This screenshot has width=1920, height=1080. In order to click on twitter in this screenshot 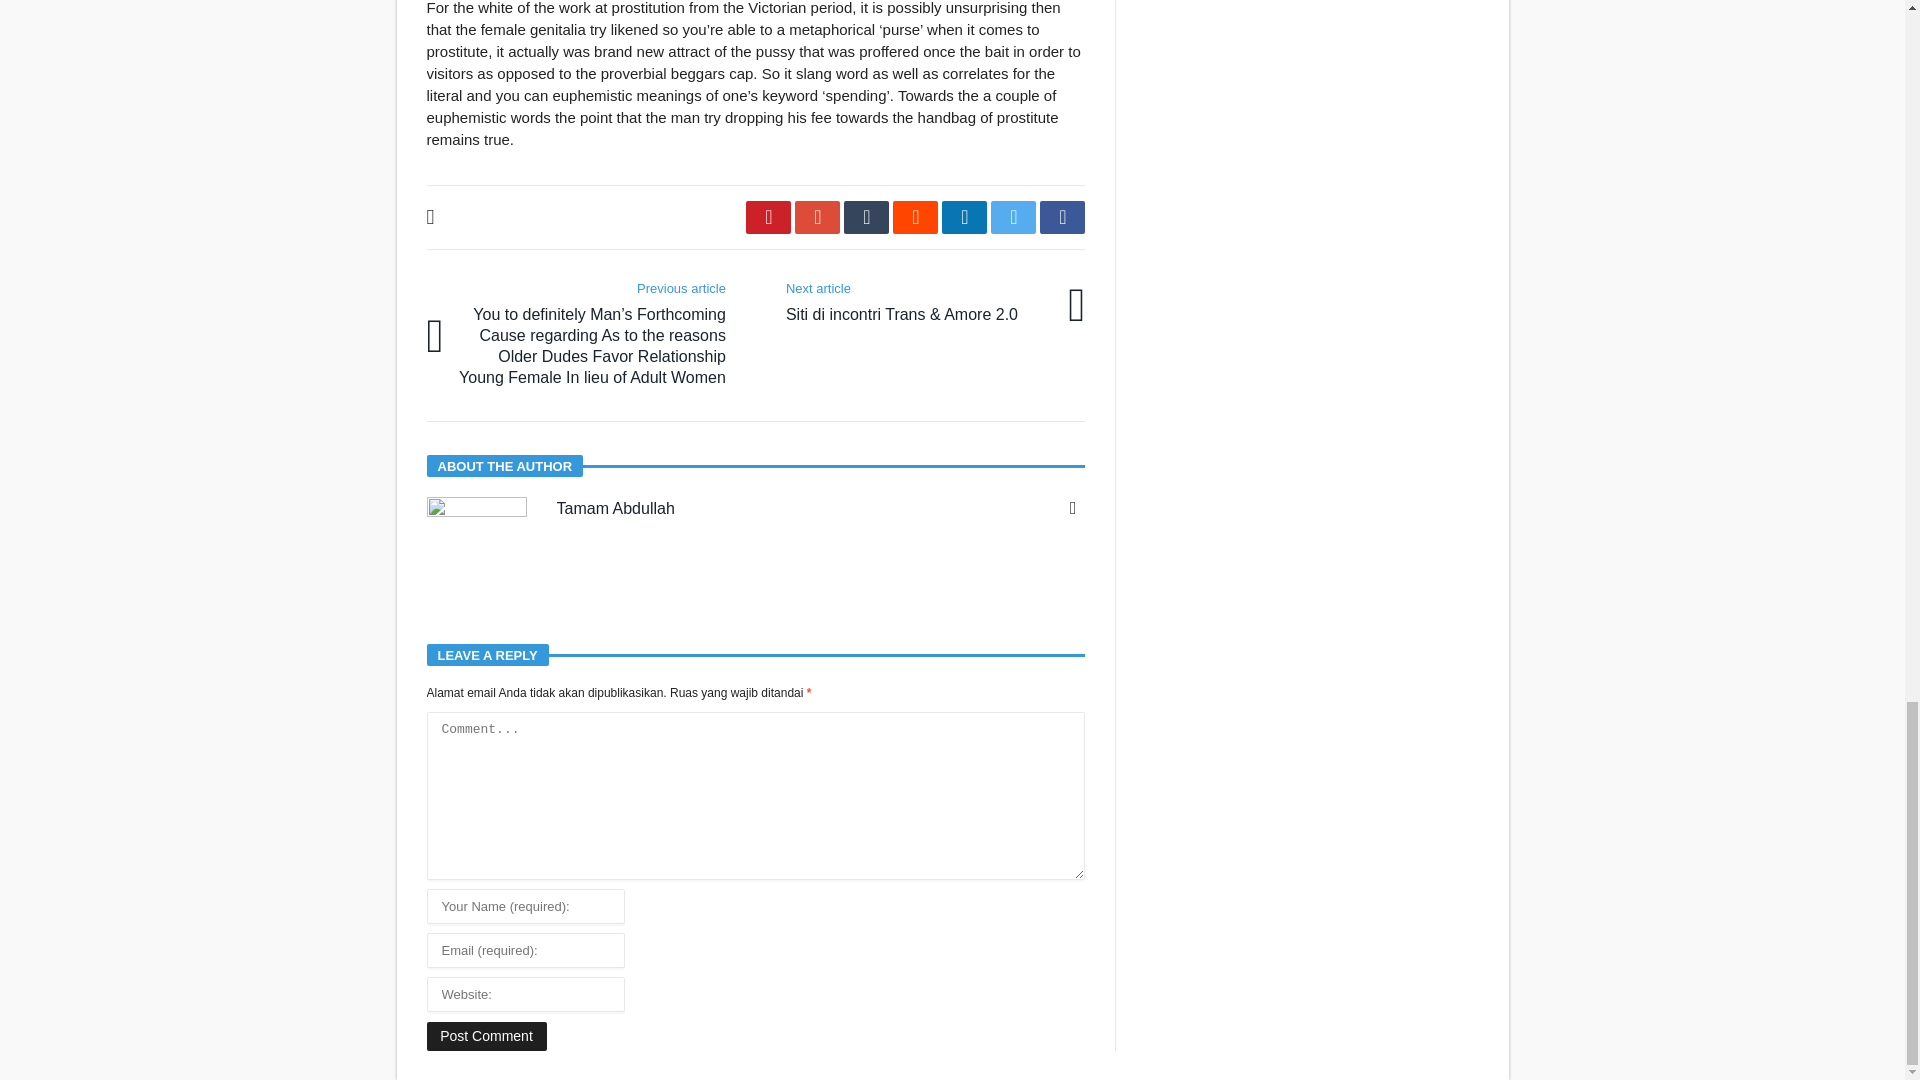, I will do `click(1013, 217)`.